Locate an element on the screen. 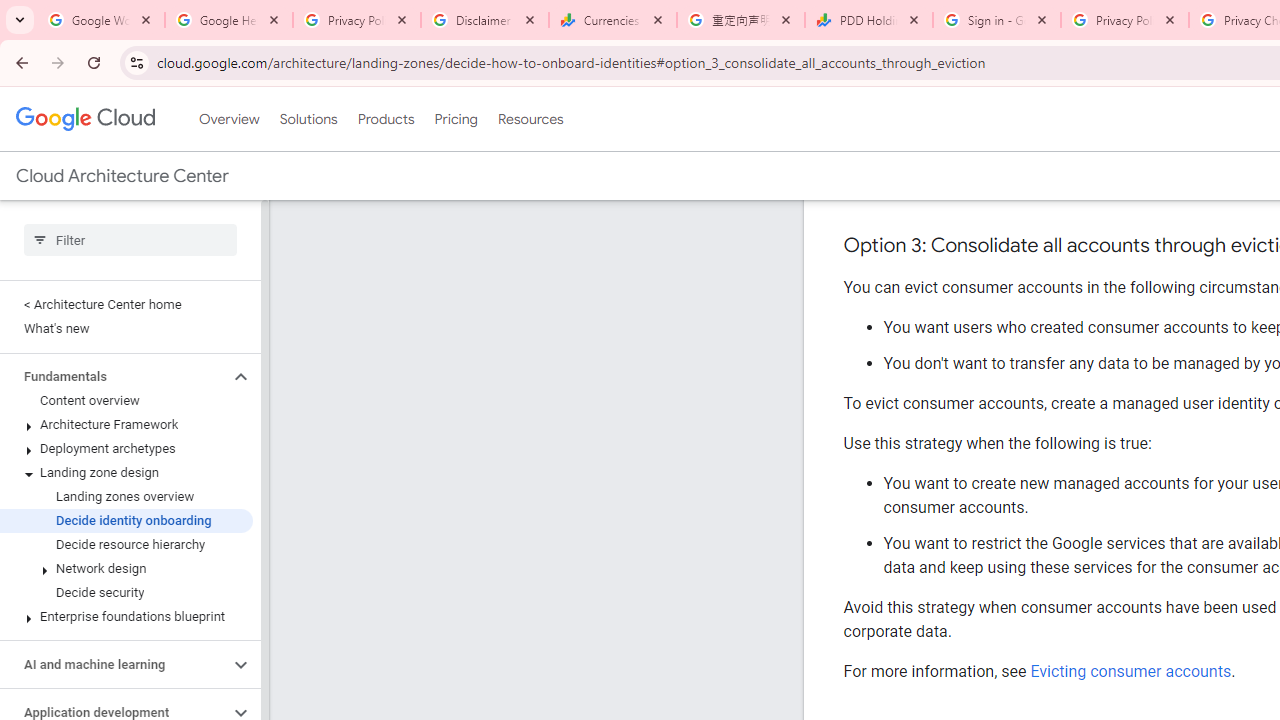 This screenshot has width=1280, height=720. Content overview is located at coordinates (126, 400).